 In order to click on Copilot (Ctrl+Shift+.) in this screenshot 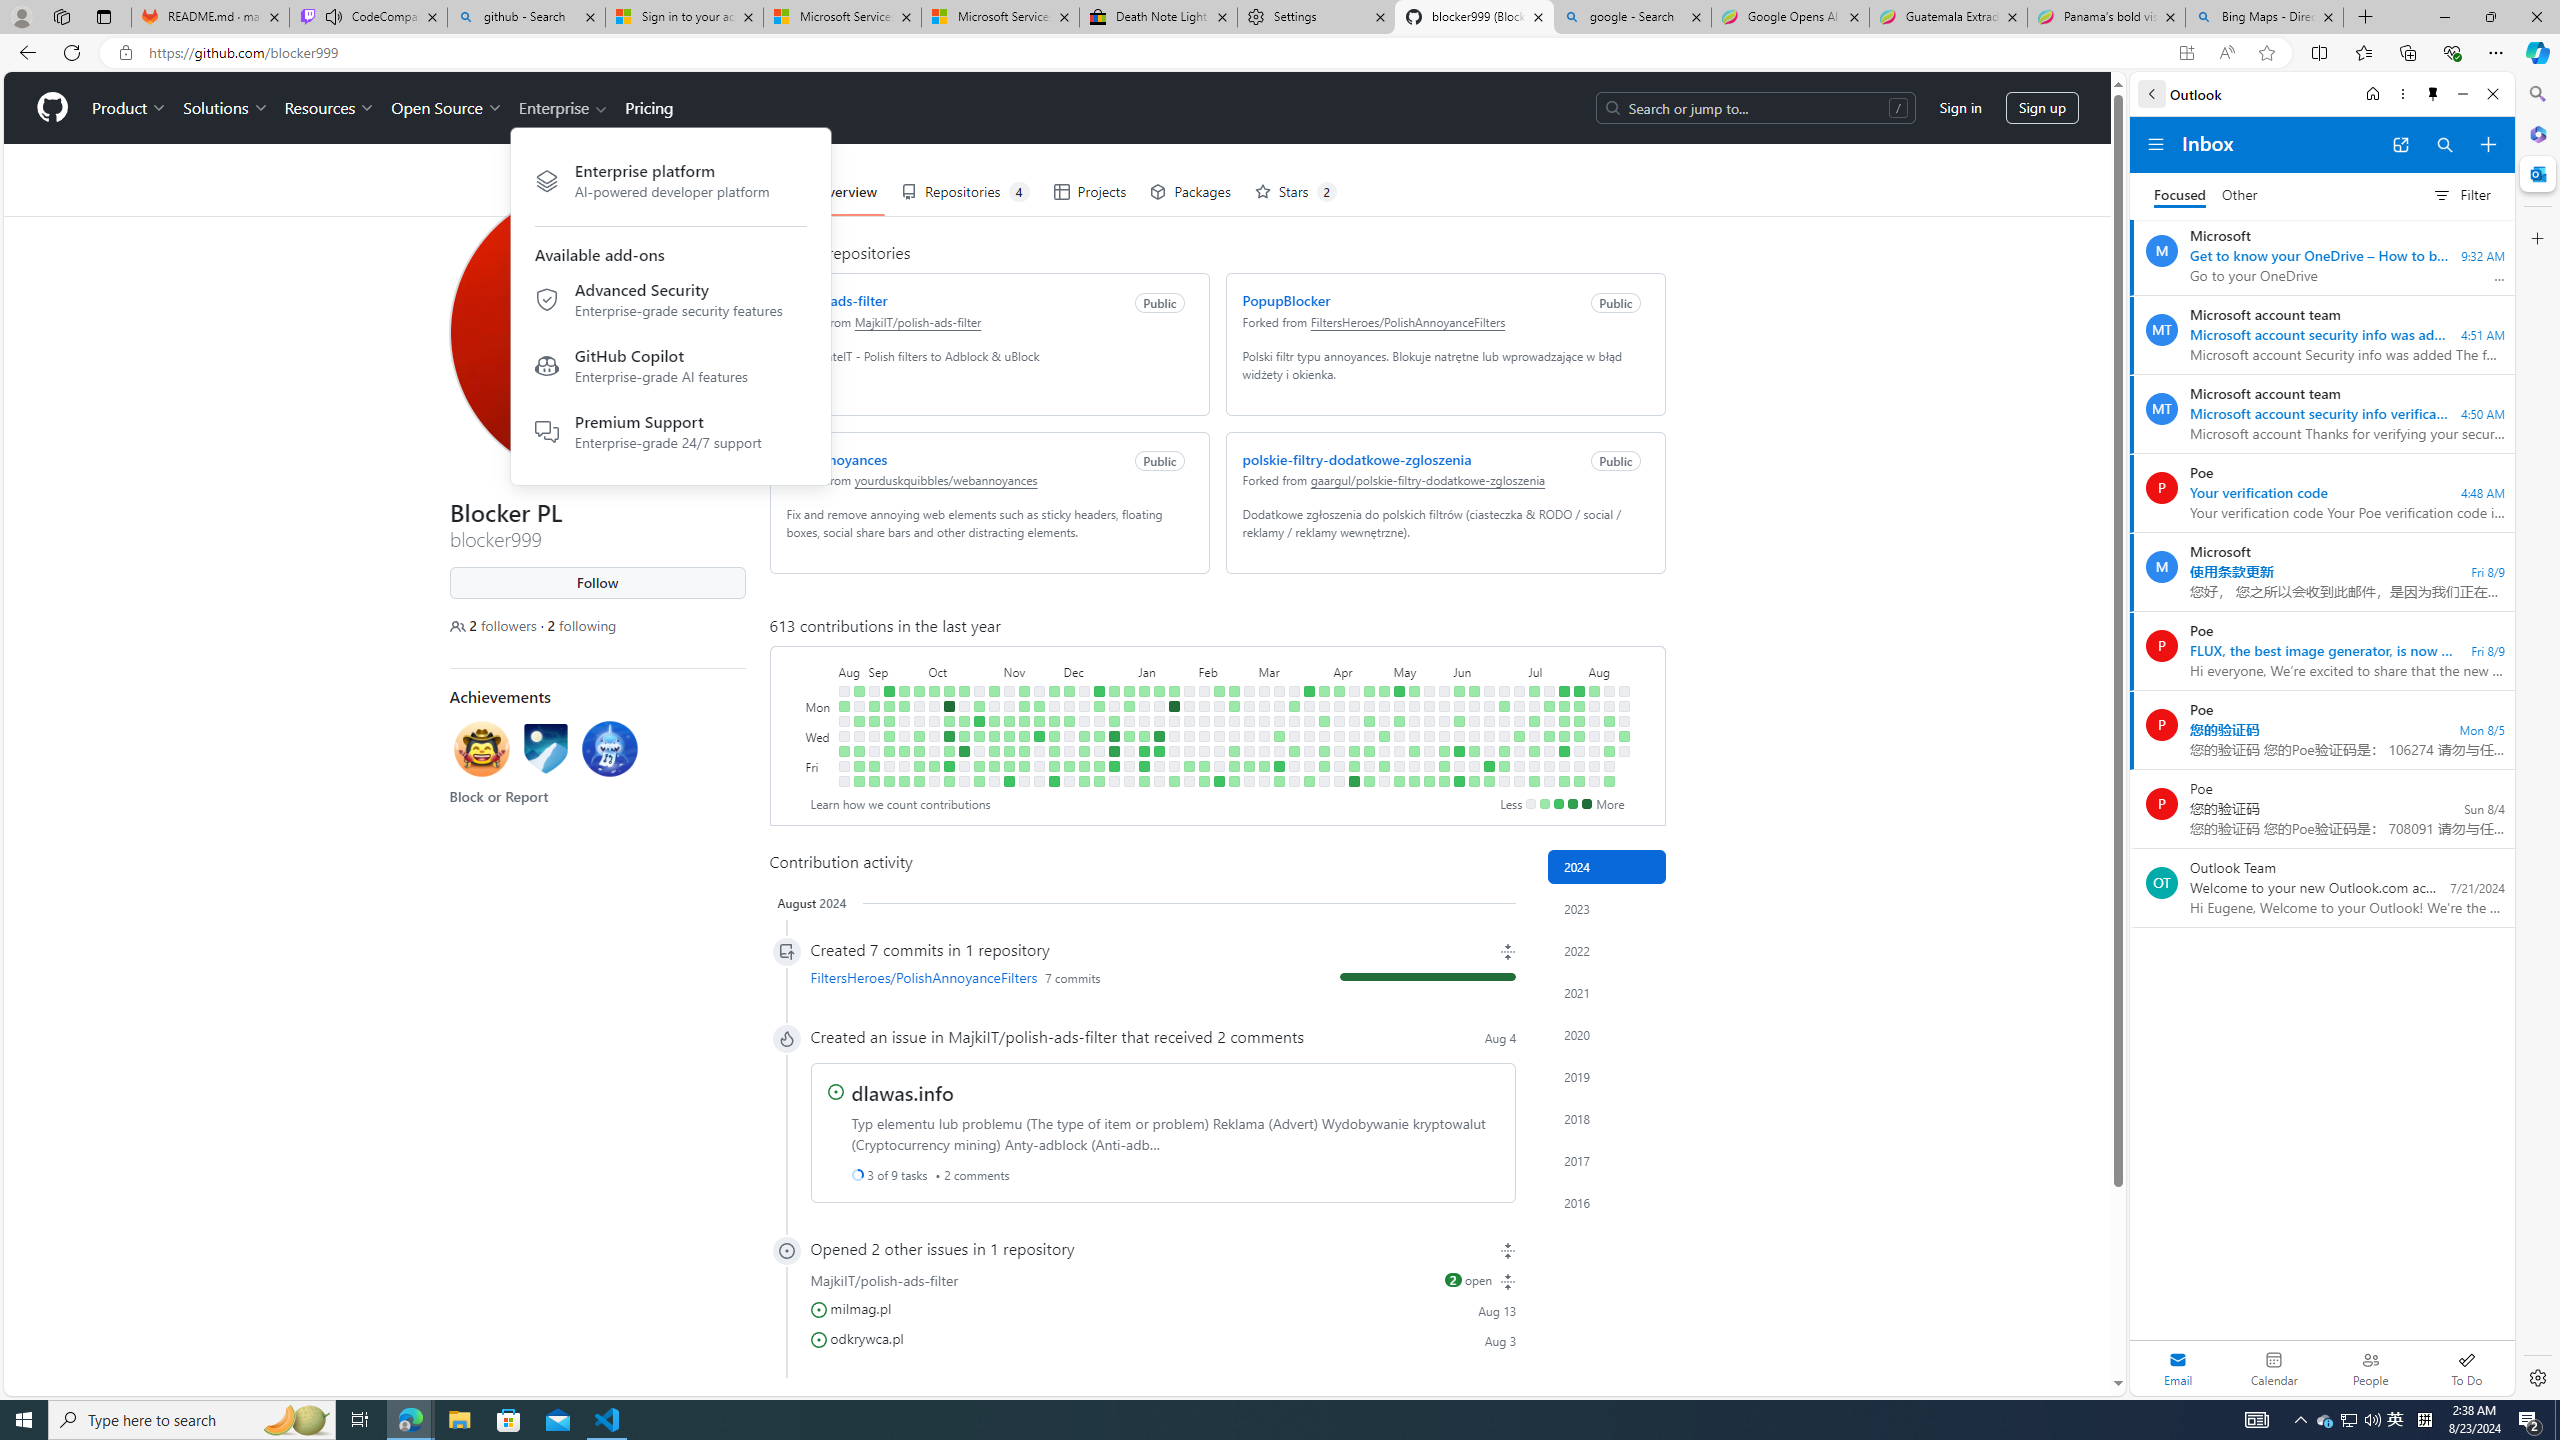, I will do `click(2536, 52)`.